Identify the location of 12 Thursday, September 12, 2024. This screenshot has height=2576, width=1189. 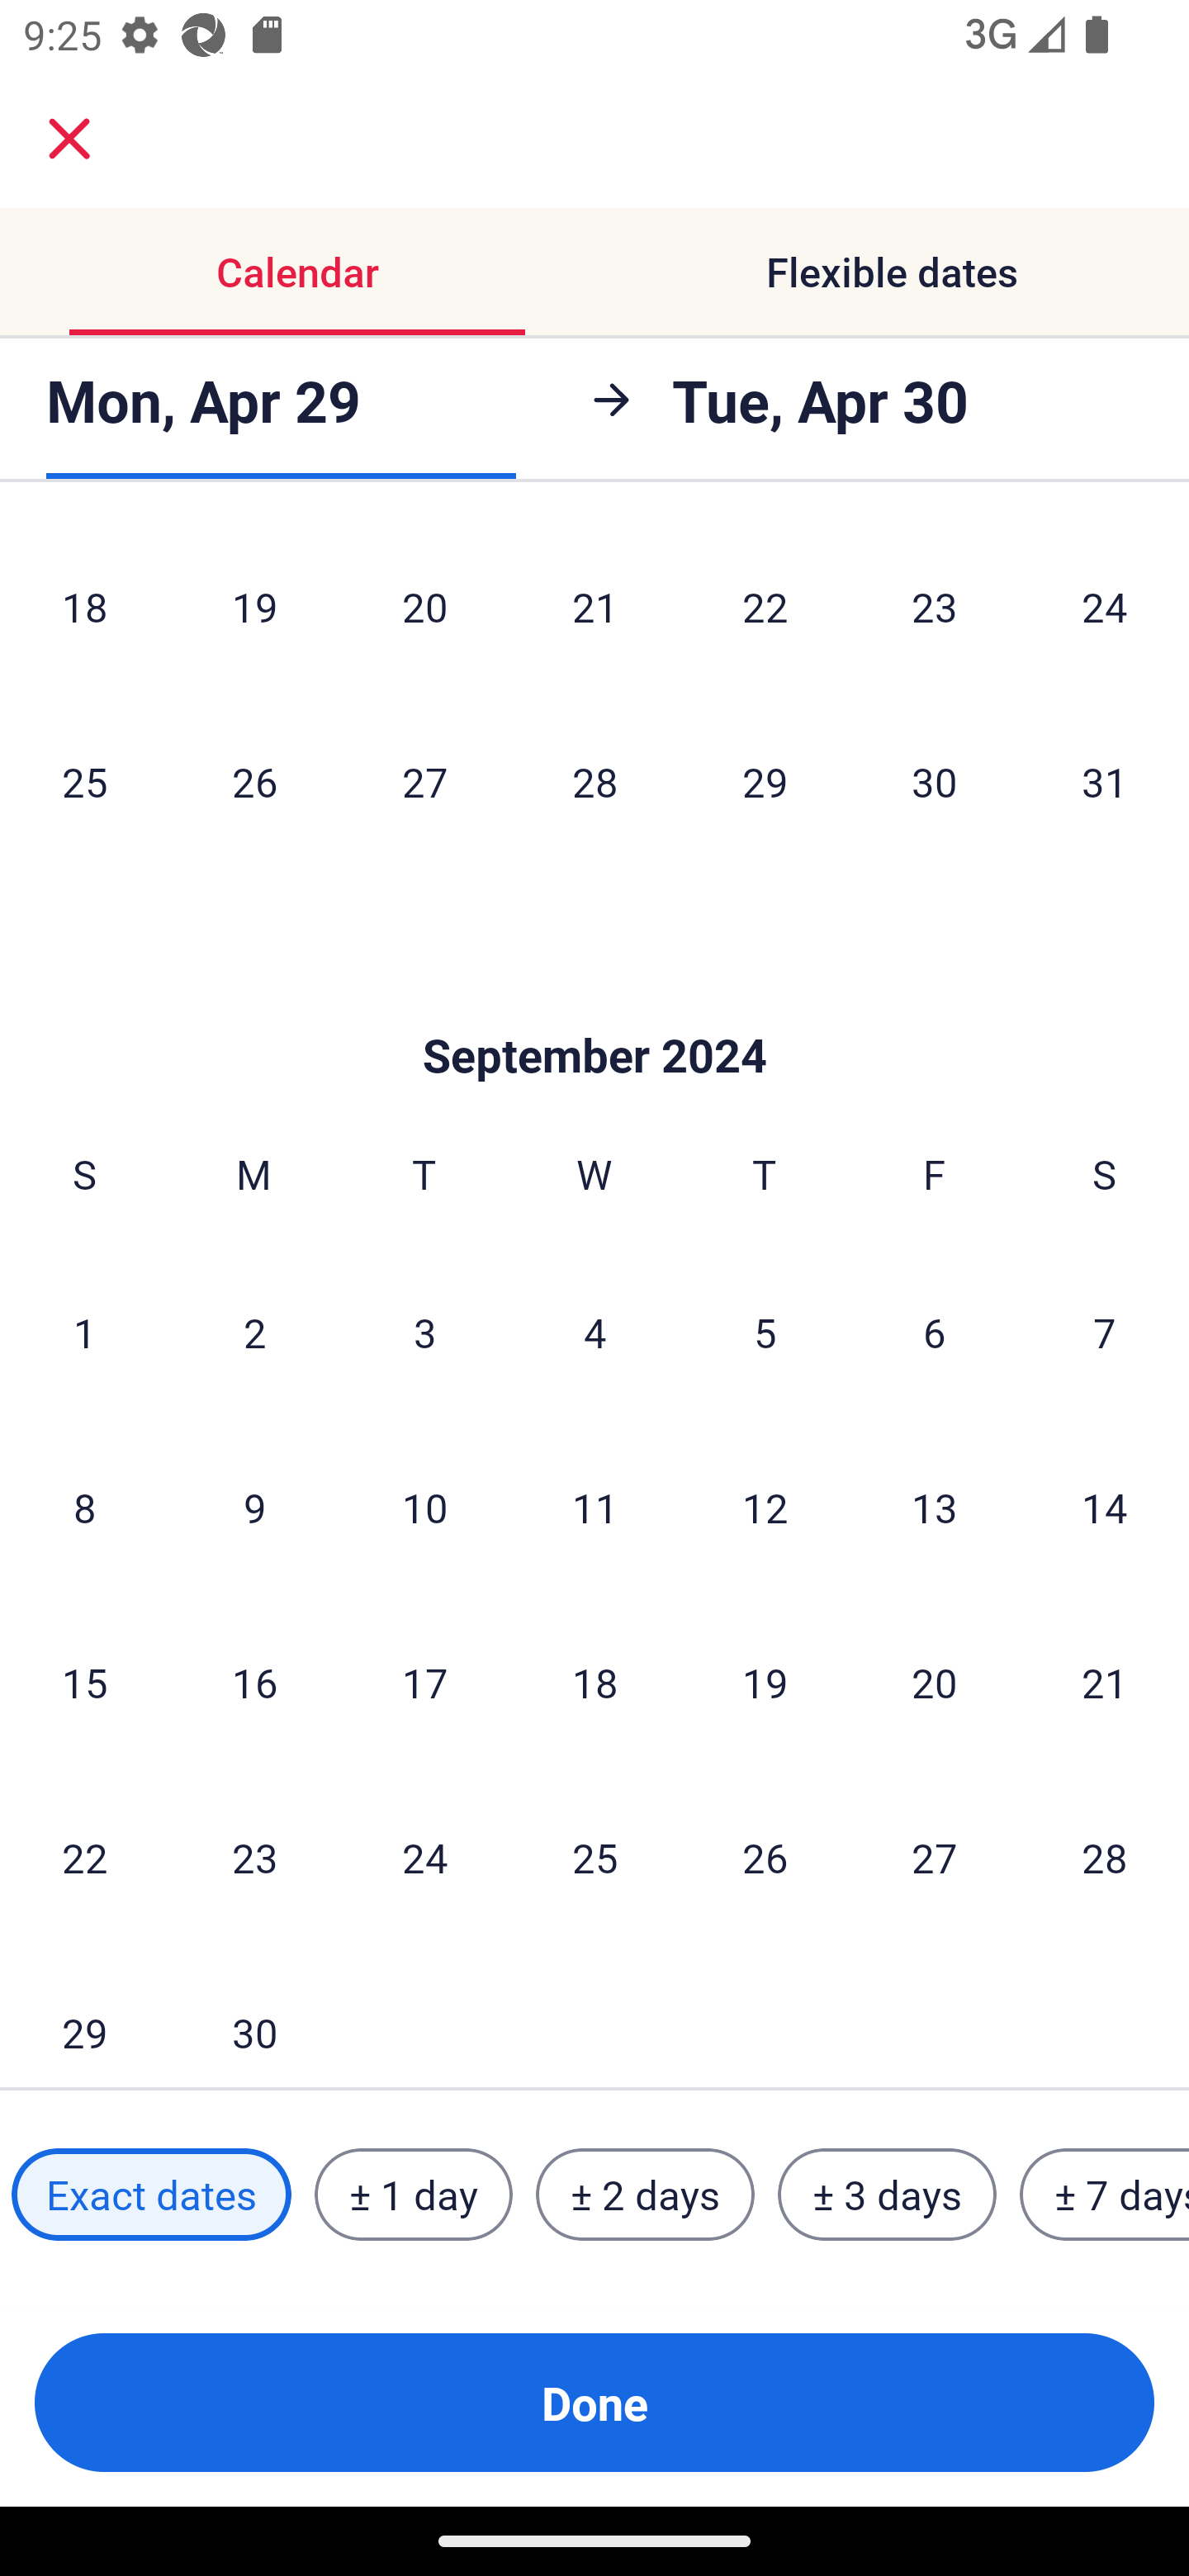
(765, 1507).